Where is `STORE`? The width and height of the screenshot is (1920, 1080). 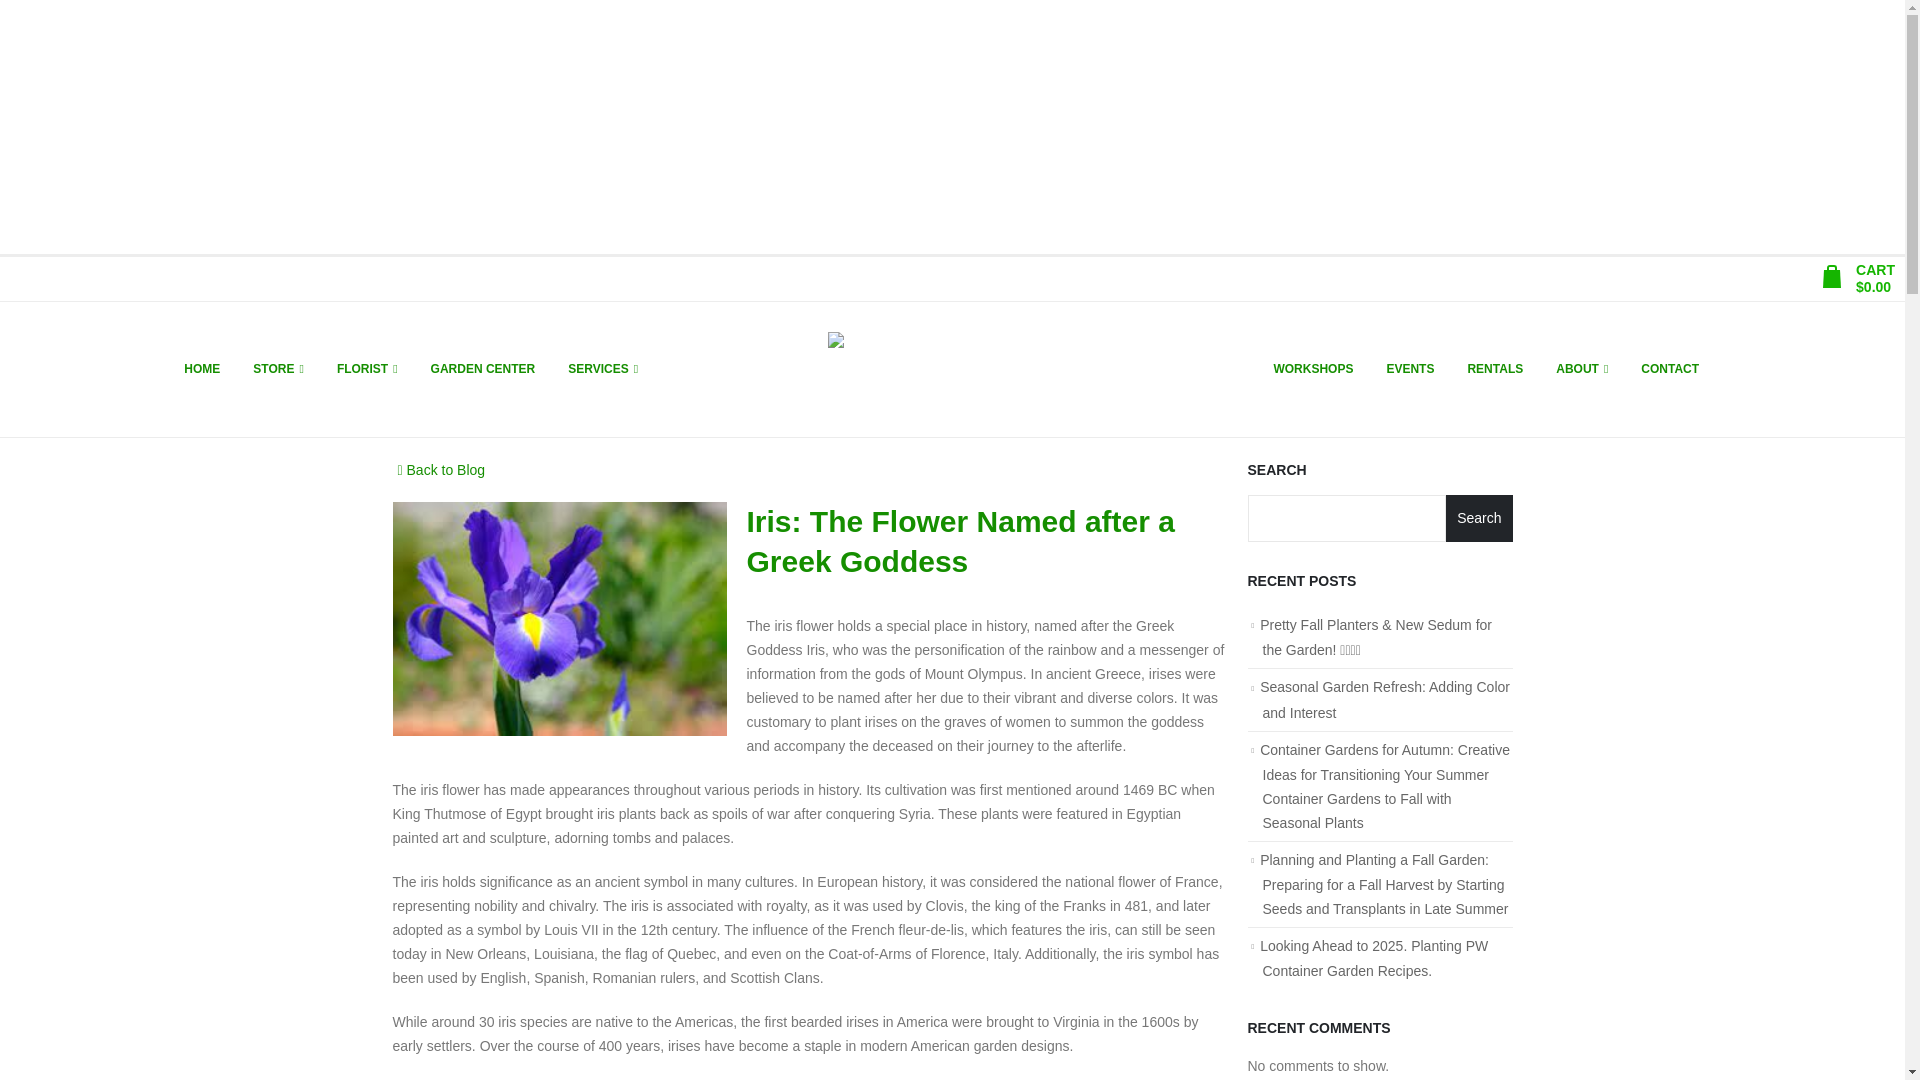
STORE is located at coordinates (278, 368).